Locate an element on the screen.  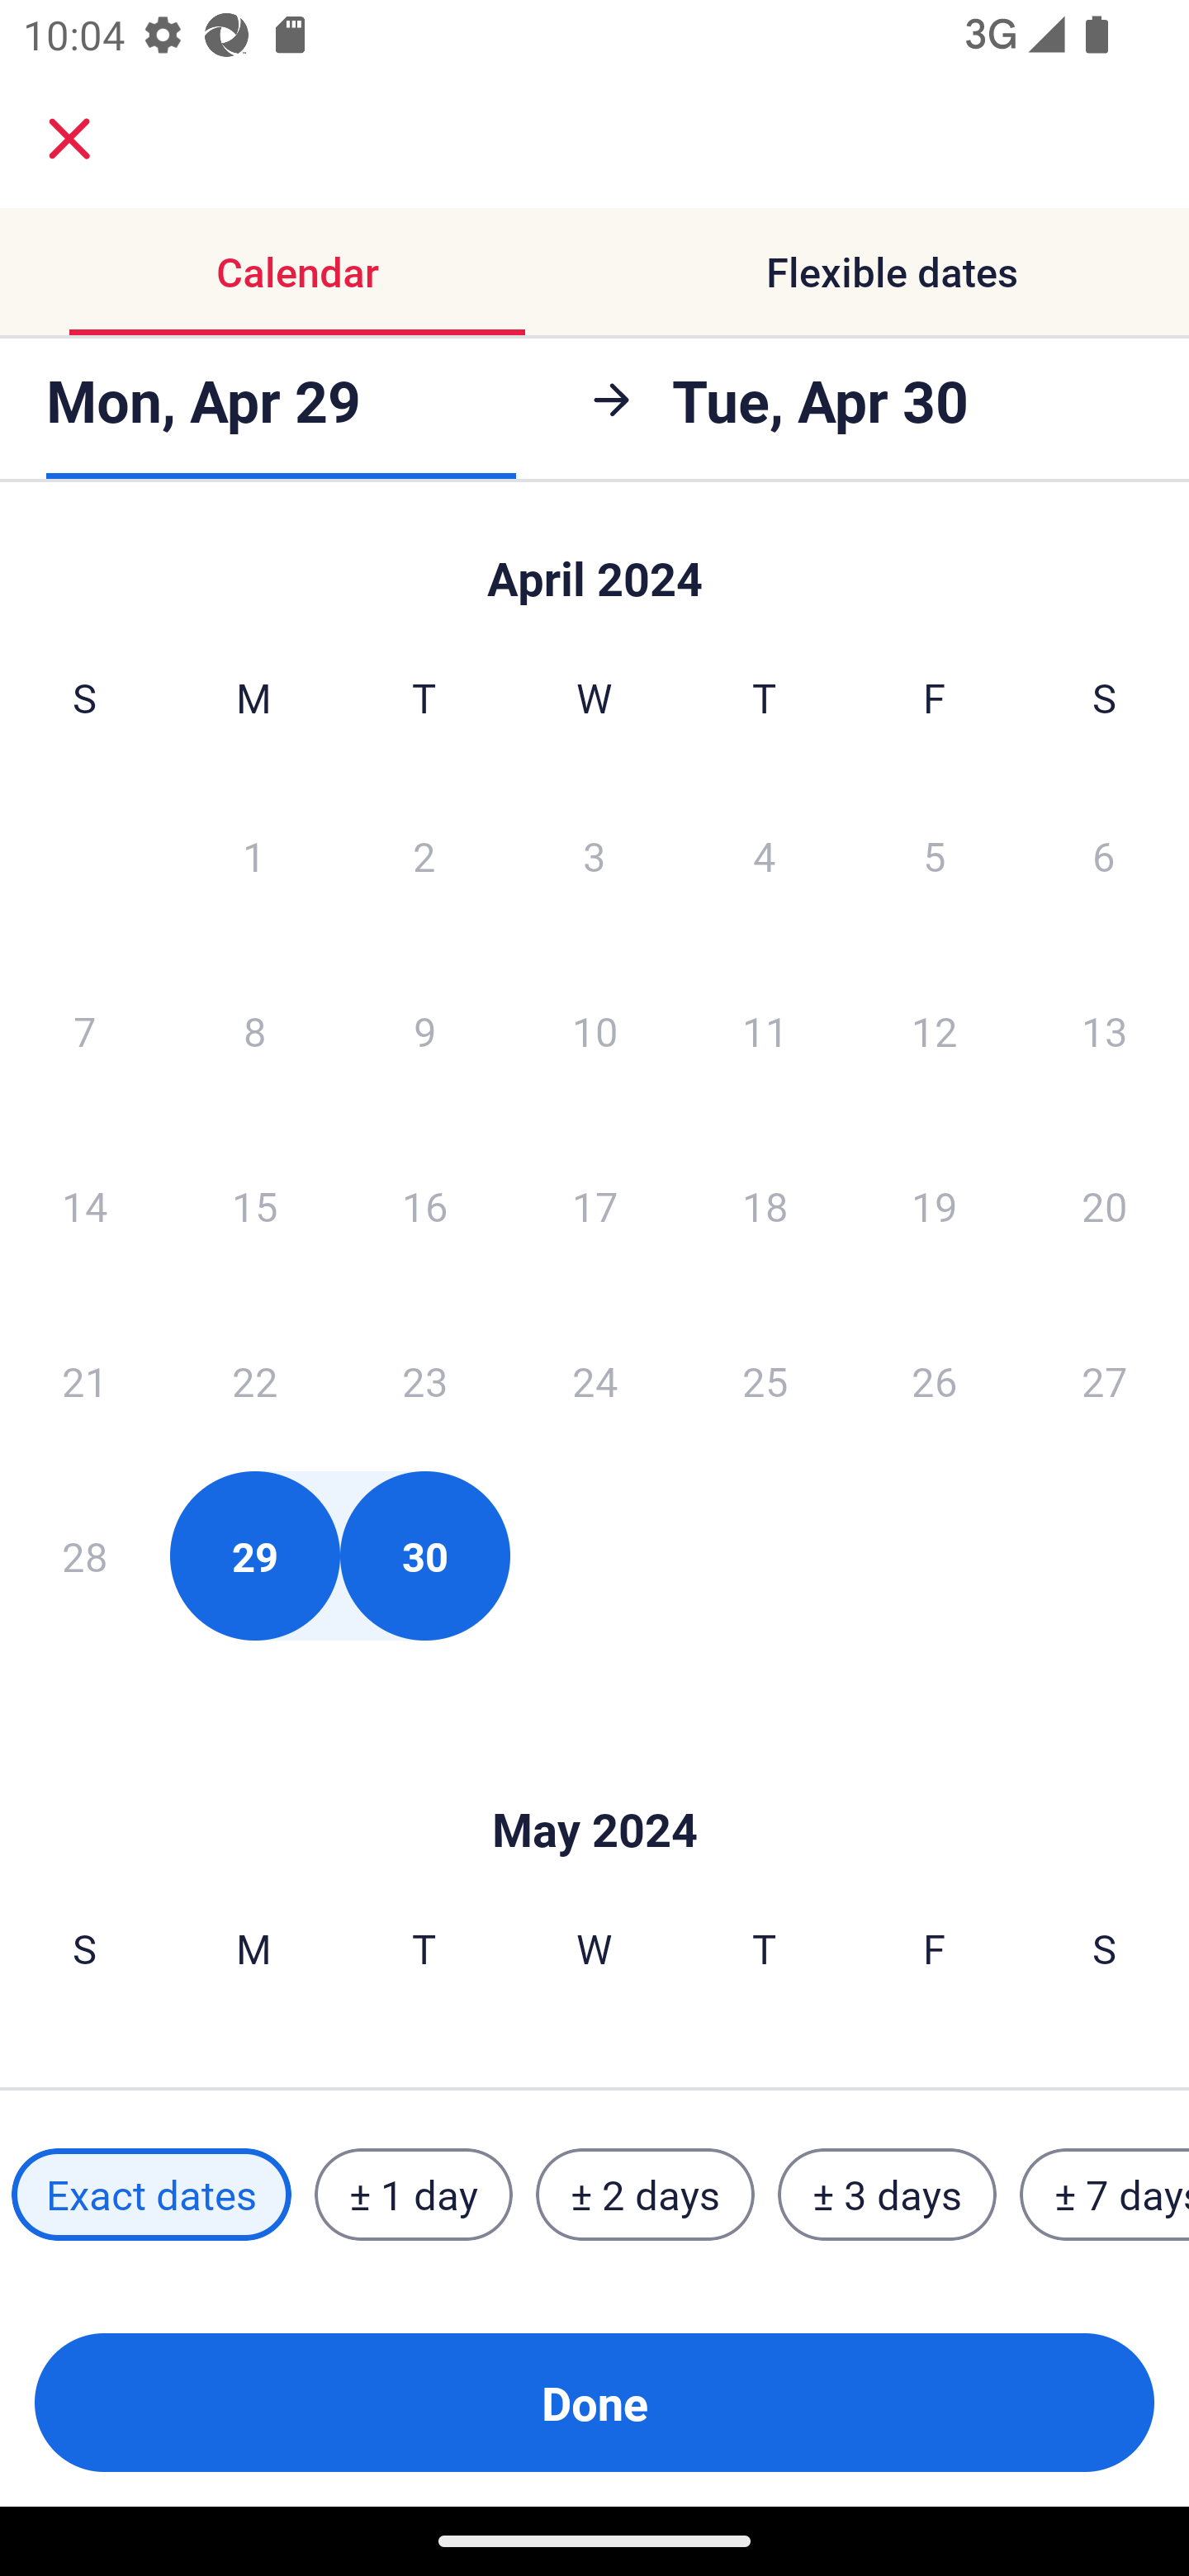
16 Tuesday, April 16, 2024 is located at coordinates (424, 1205).